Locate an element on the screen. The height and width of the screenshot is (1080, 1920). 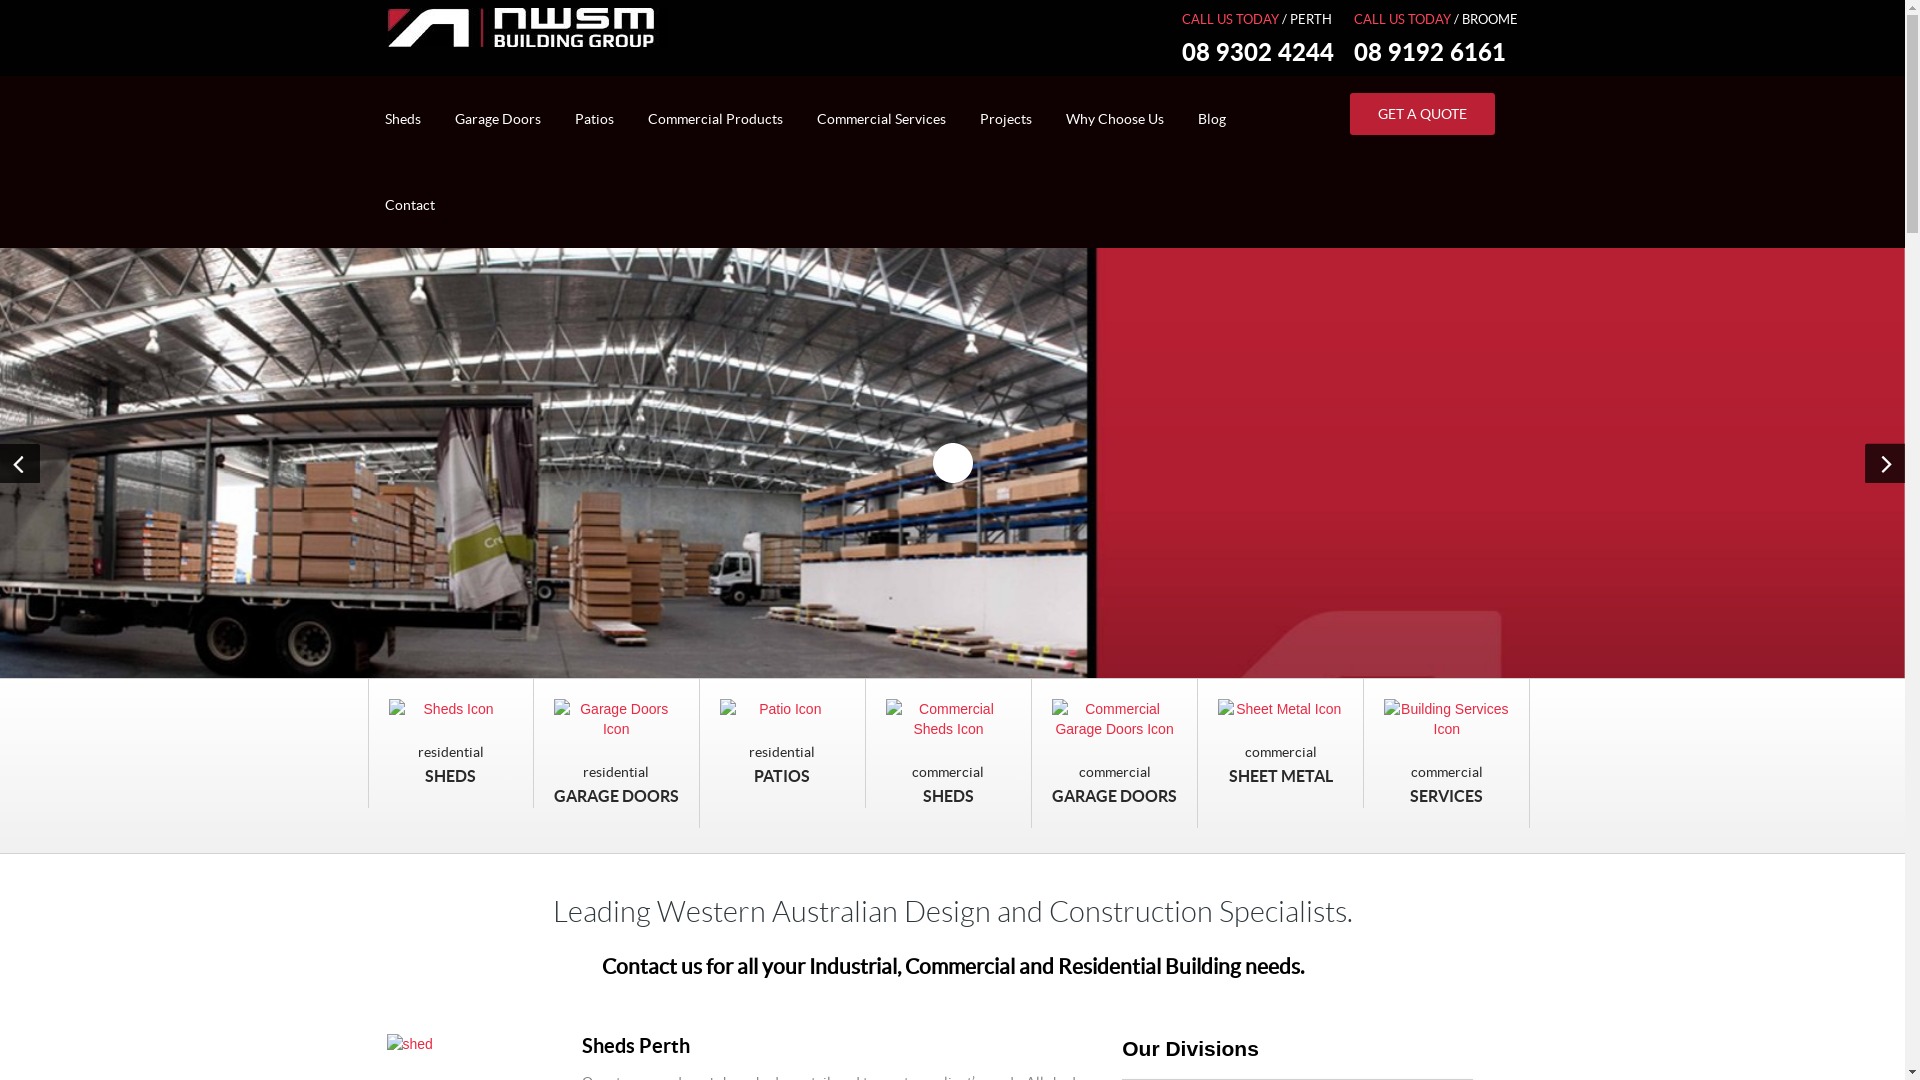
commercial
SHEET METAL is located at coordinates (1281, 744).